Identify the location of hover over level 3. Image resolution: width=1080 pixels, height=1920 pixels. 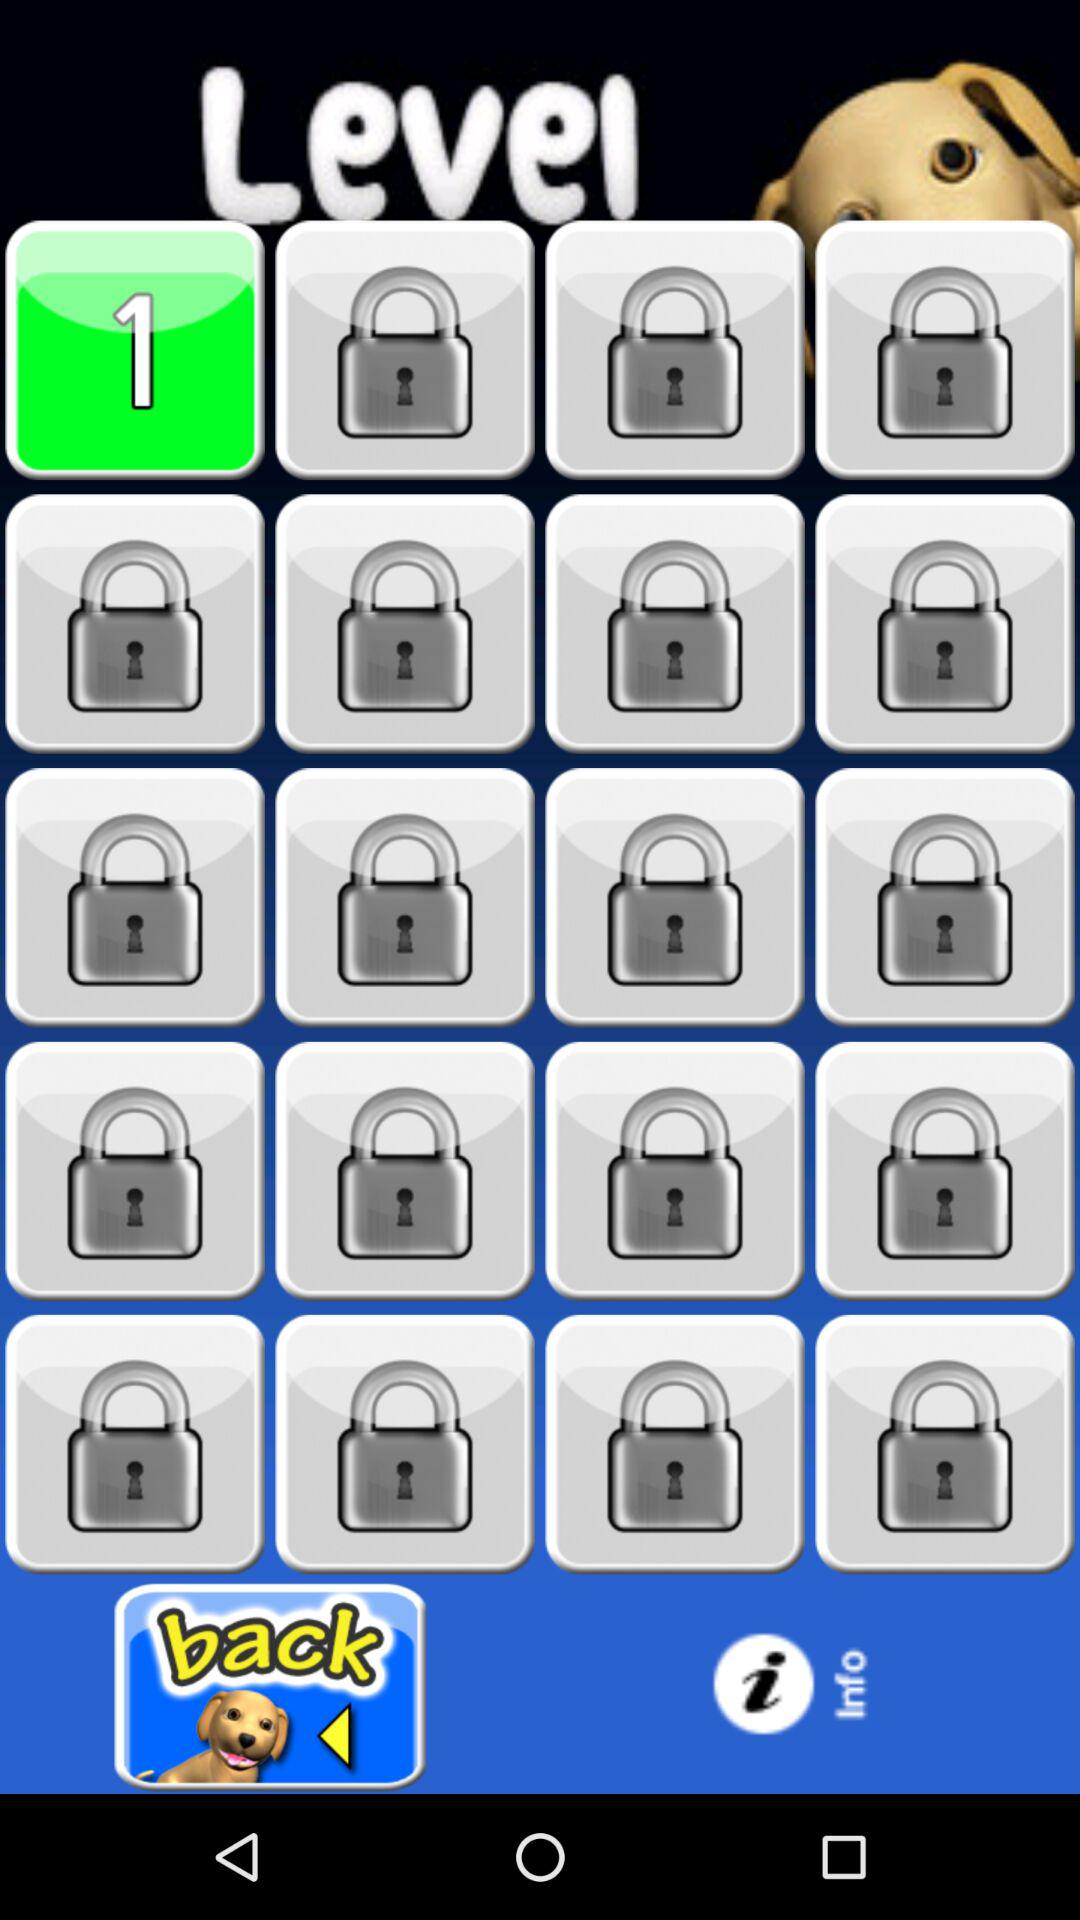
(675, 350).